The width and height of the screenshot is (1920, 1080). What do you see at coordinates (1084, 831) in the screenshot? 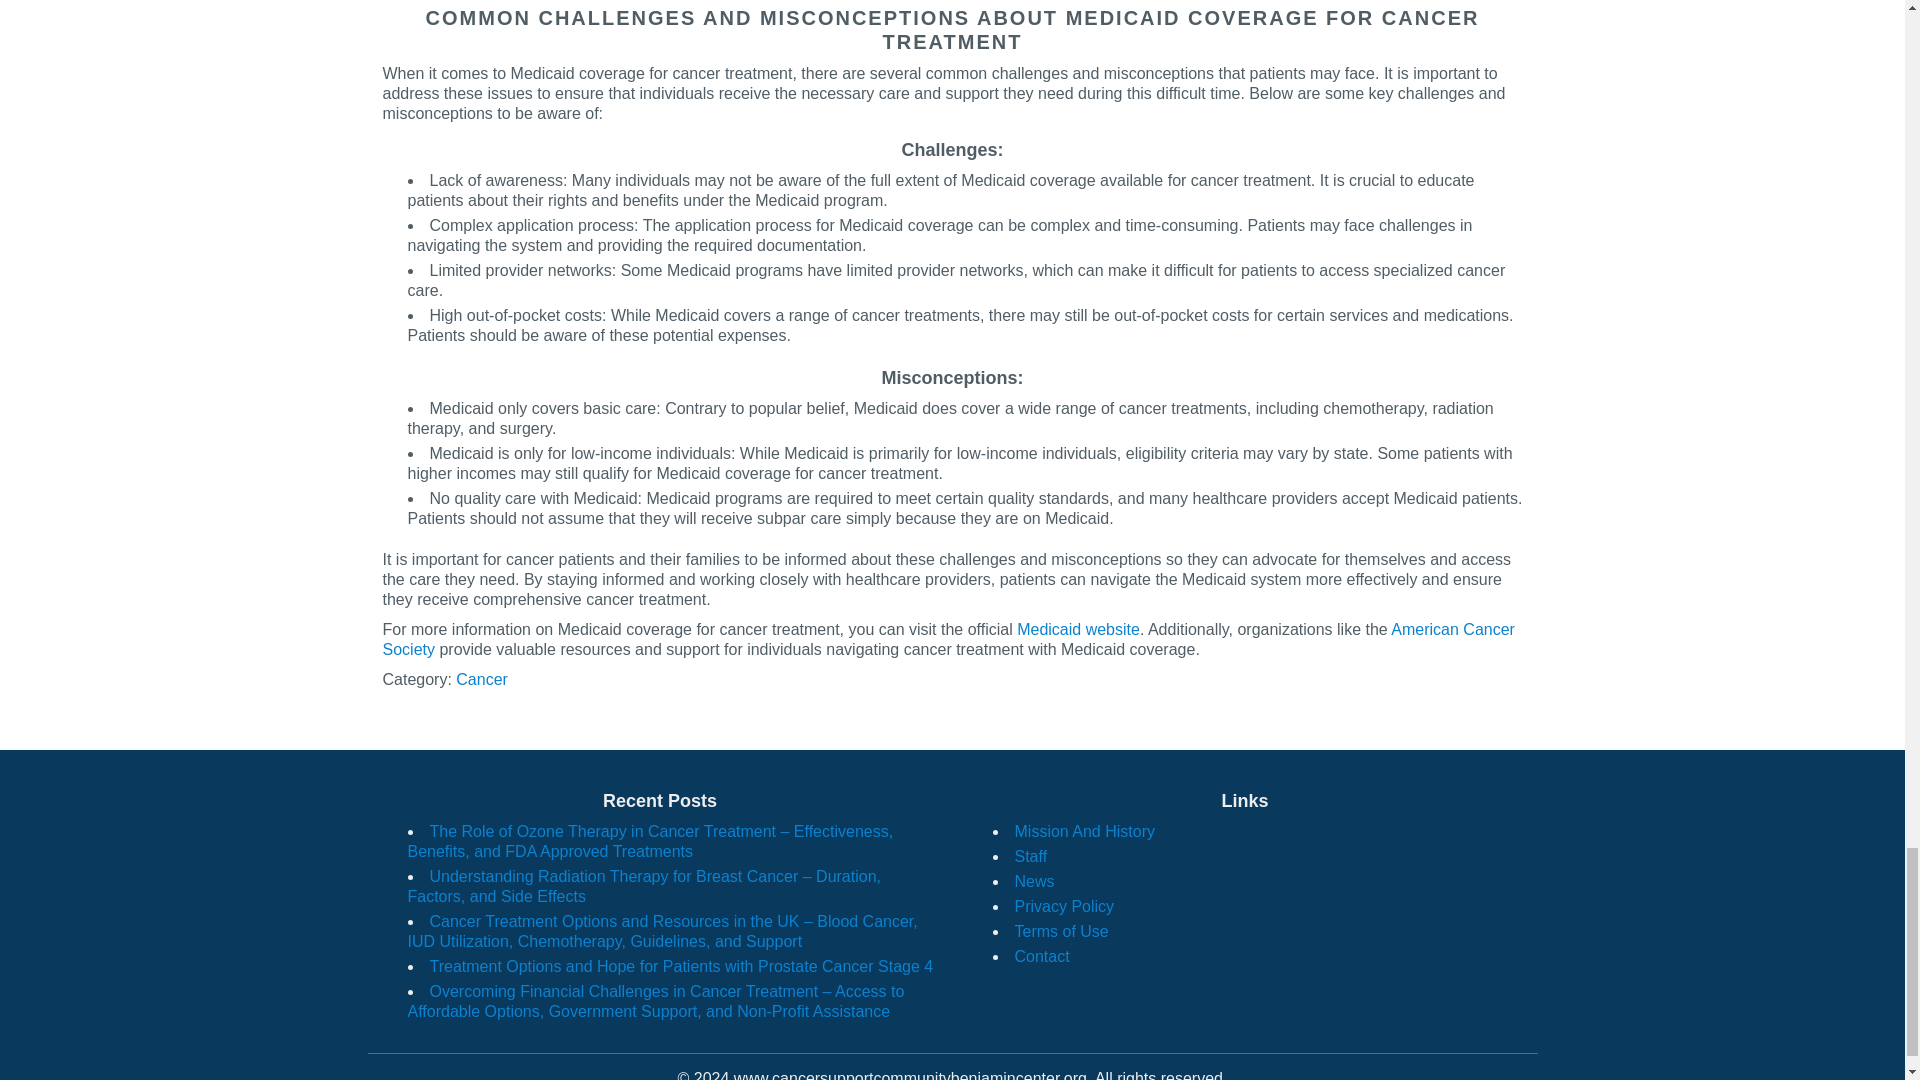
I see `Mission And History` at bounding box center [1084, 831].